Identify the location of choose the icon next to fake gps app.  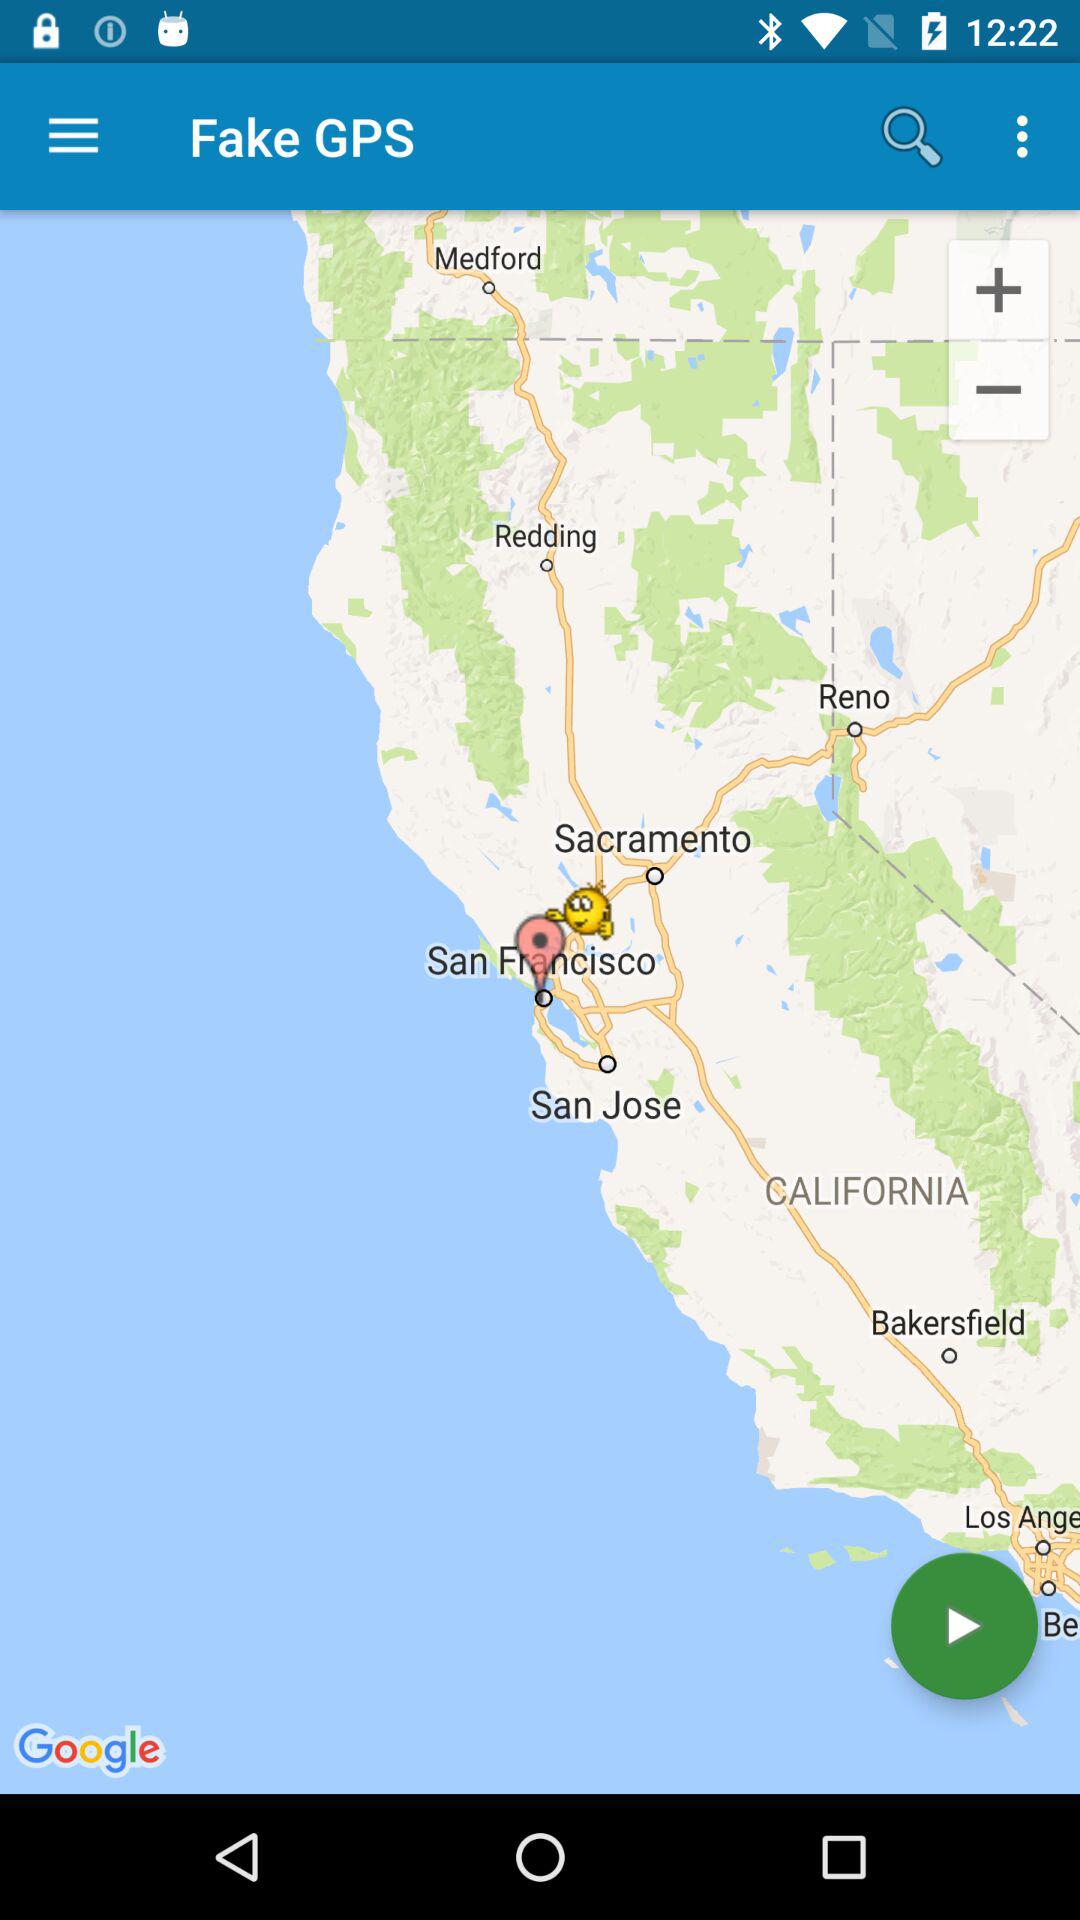
(912, 136).